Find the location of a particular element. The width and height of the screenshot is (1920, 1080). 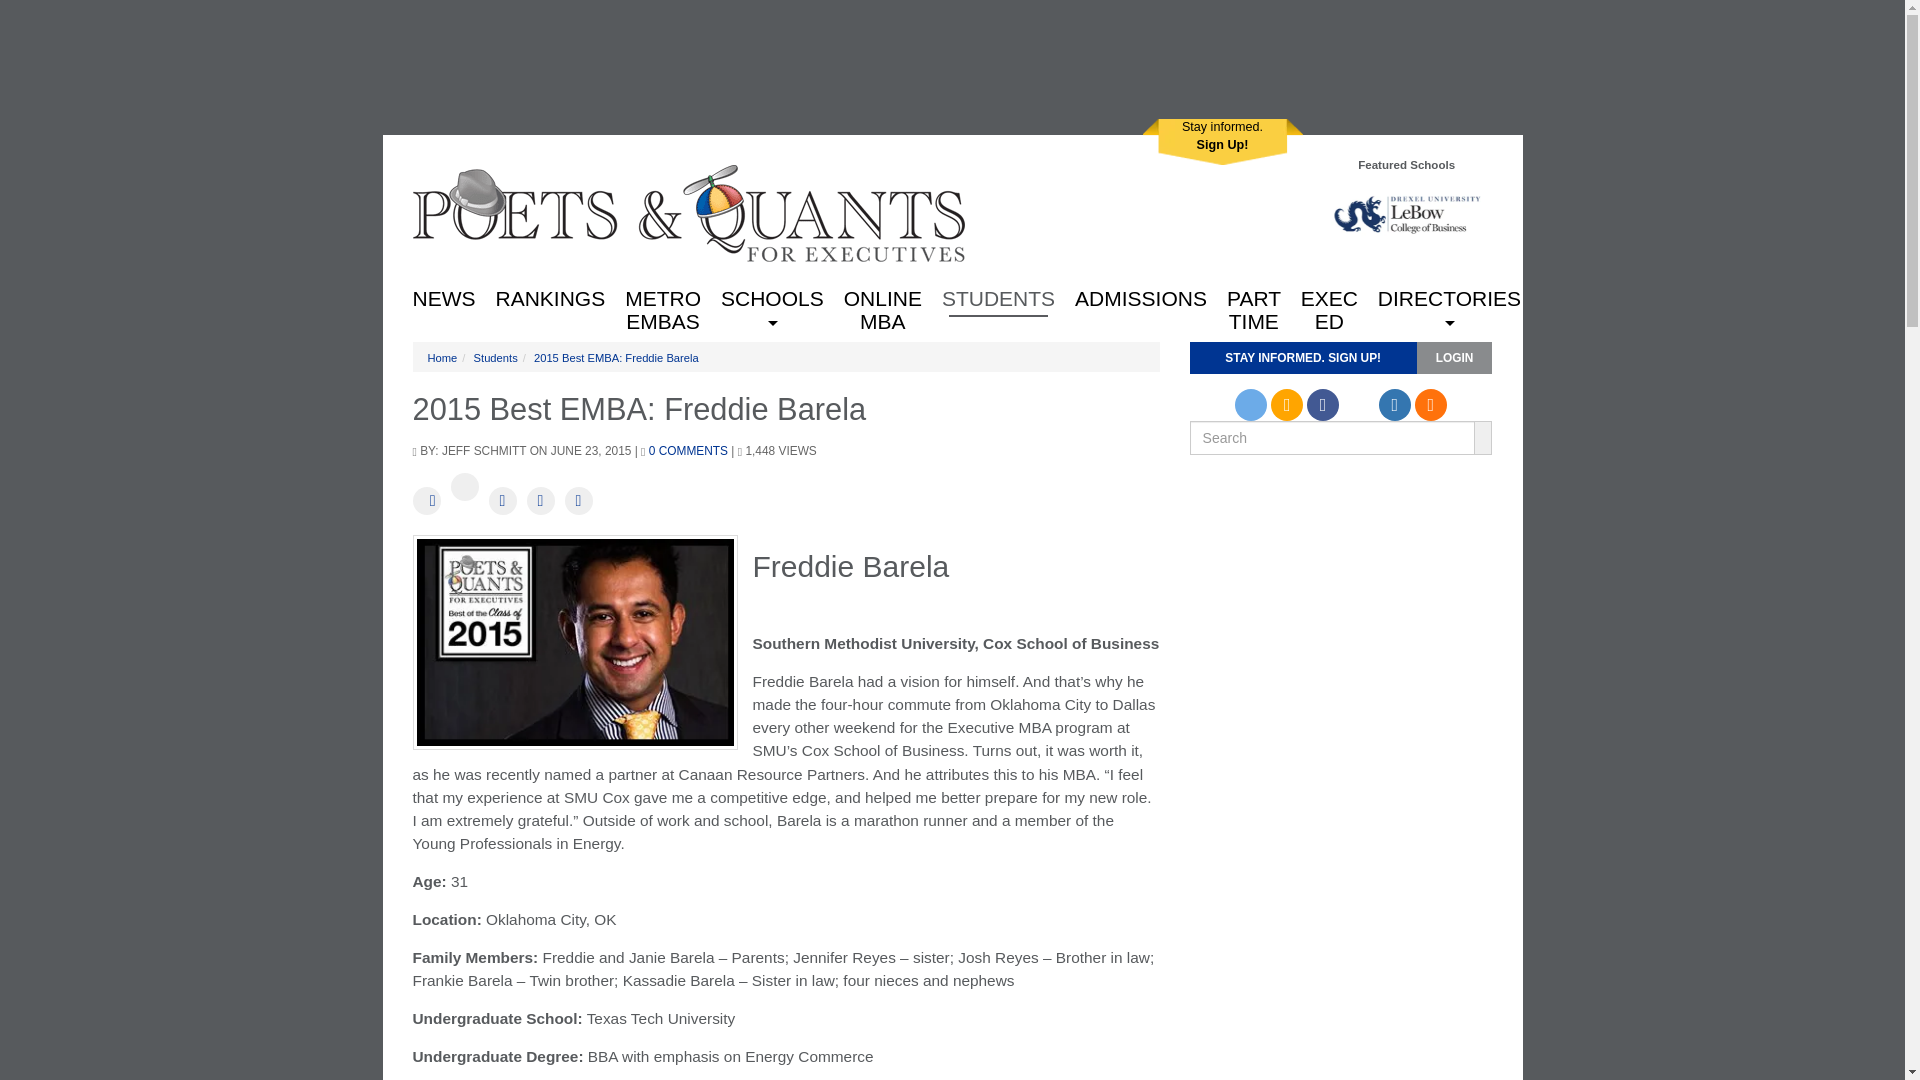

Rankings is located at coordinates (1328, 296).